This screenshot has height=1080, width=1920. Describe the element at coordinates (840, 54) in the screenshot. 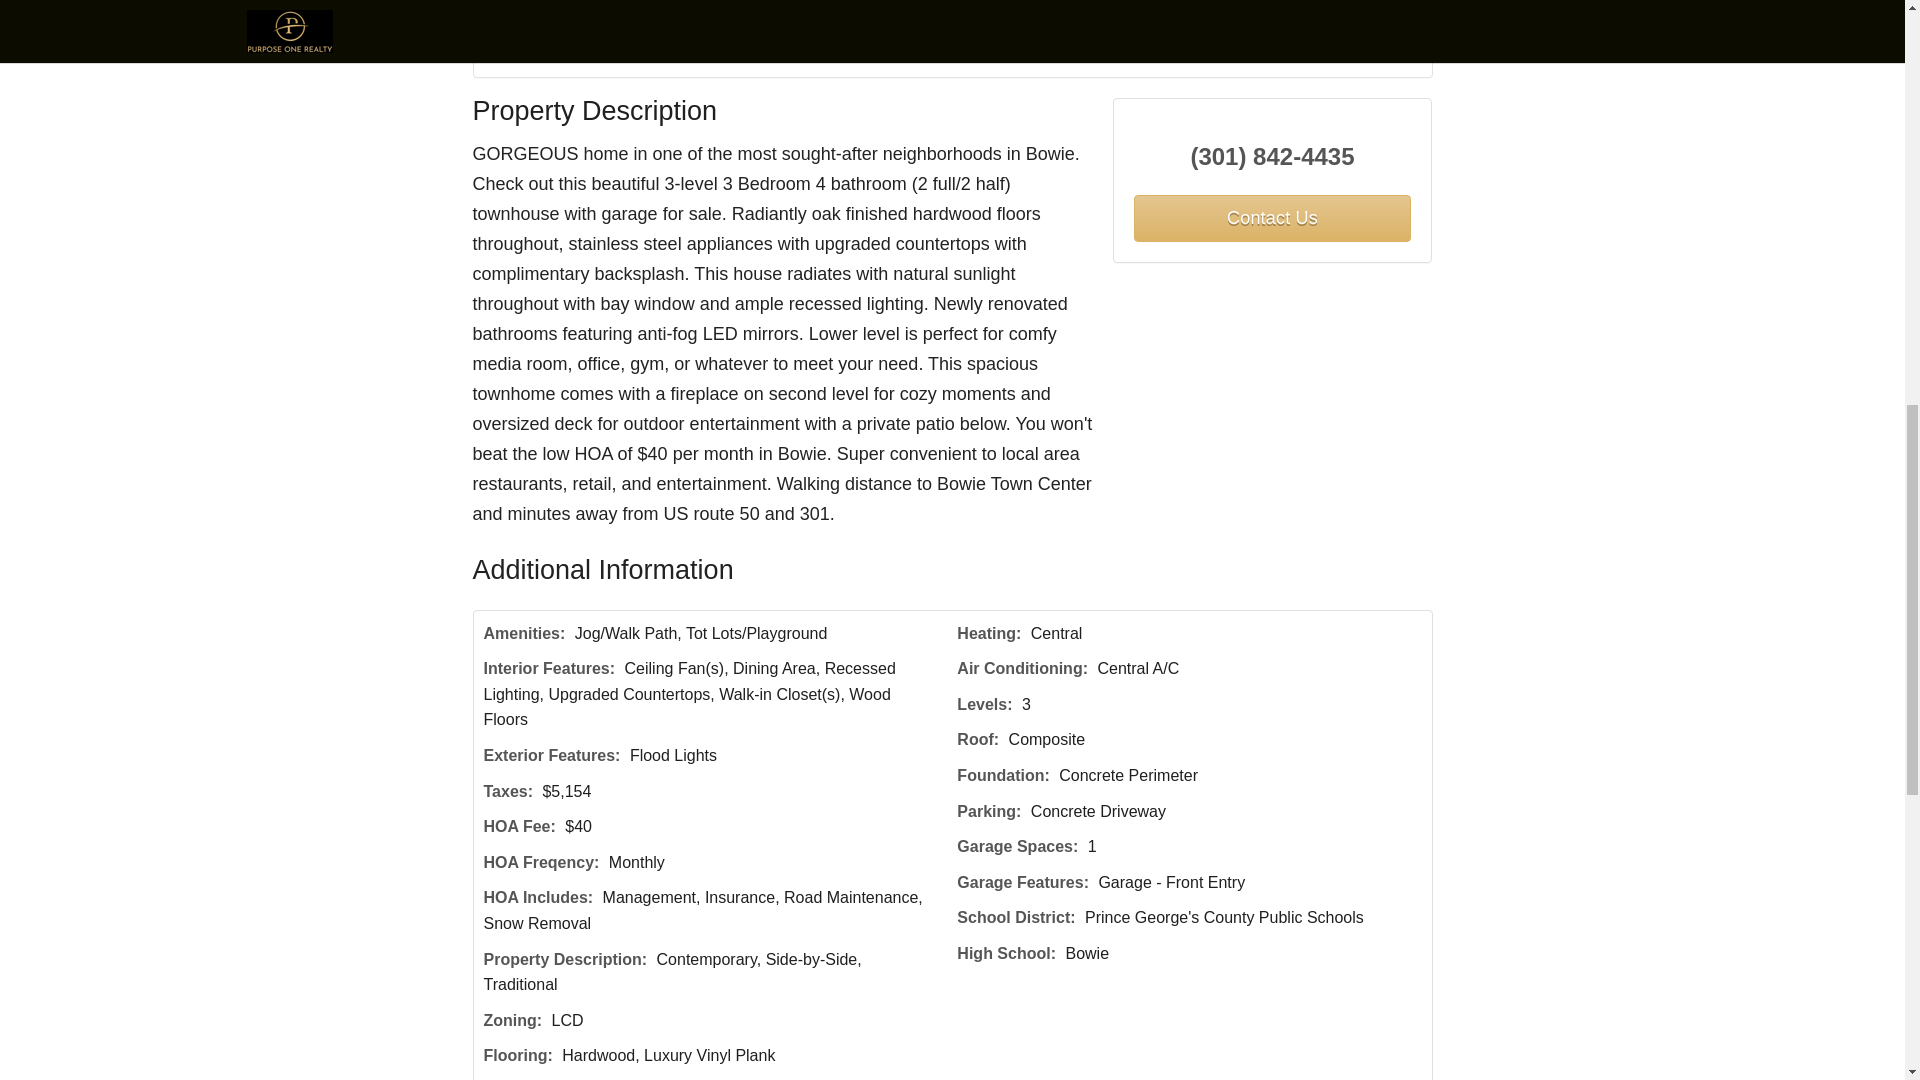

I see `Share` at that location.